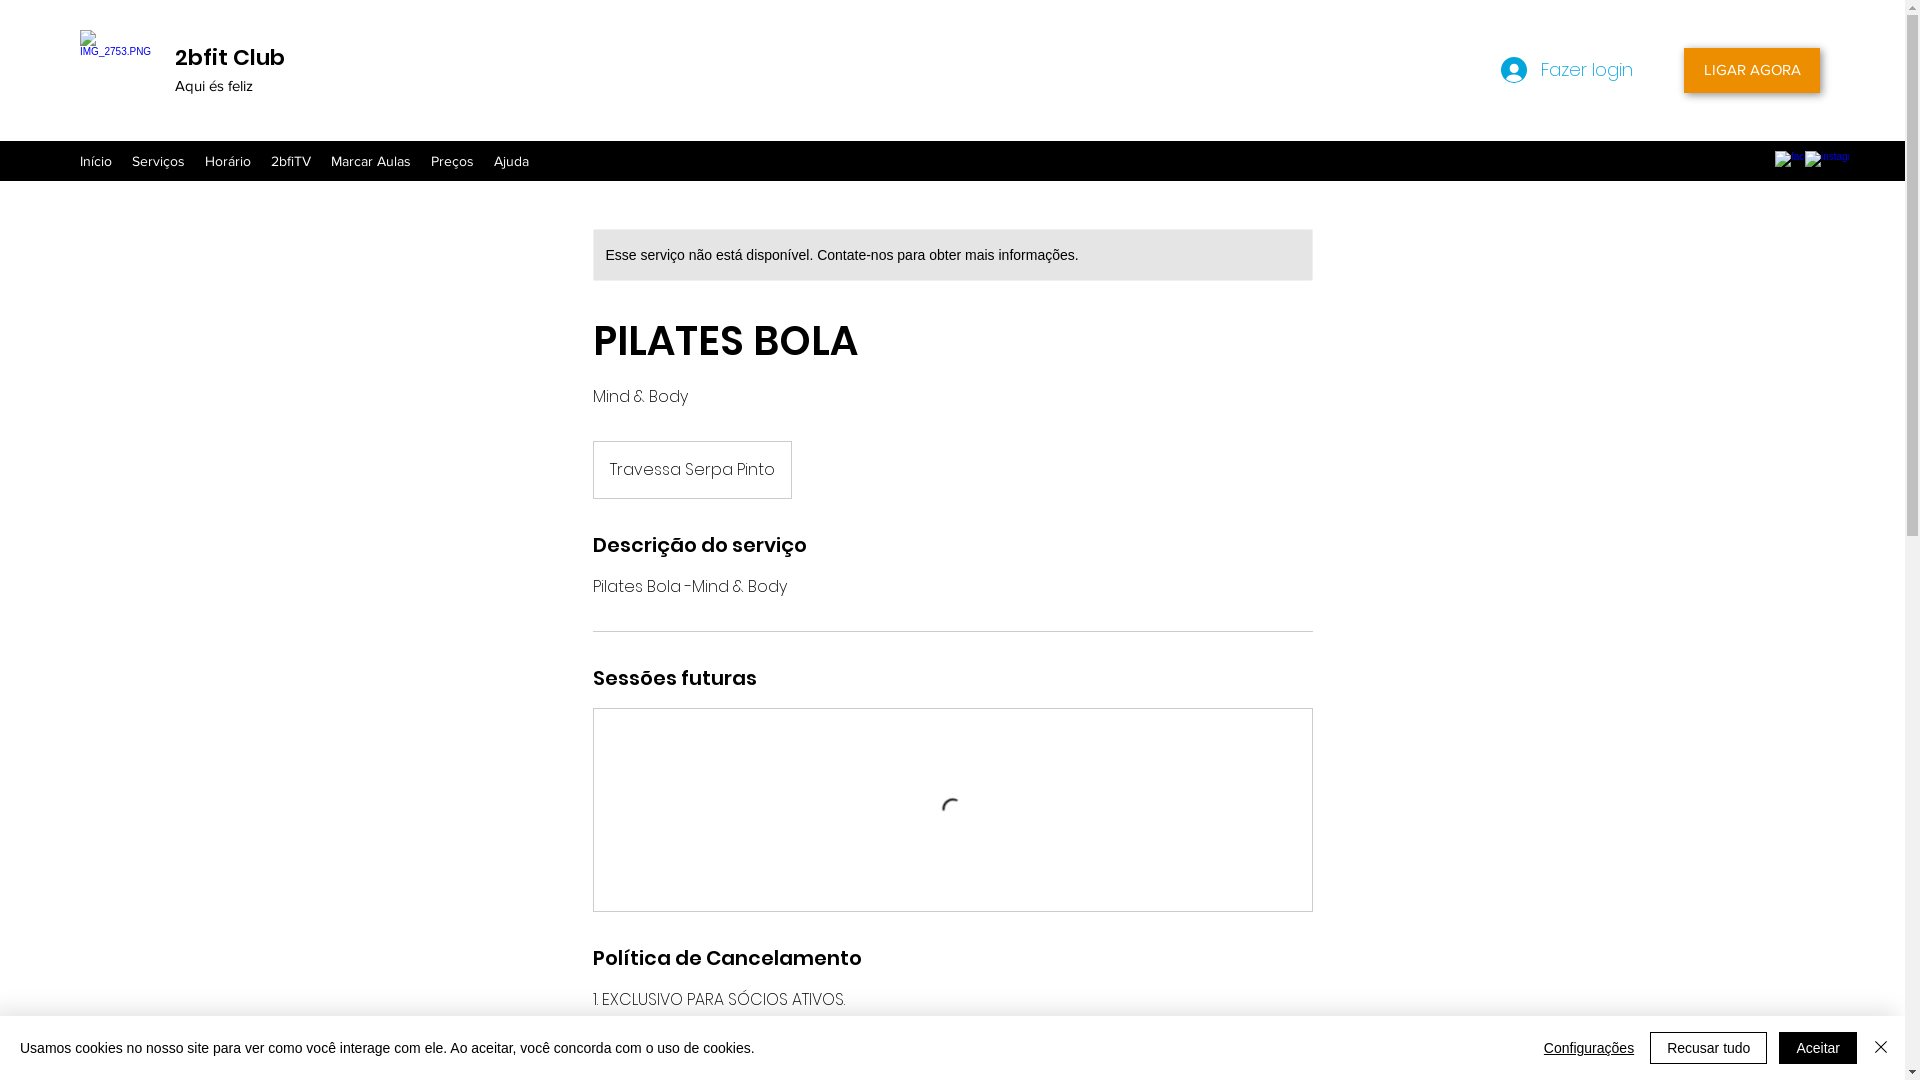 The height and width of the screenshot is (1080, 1920). I want to click on LIGAR AGORA, so click(1752, 70).